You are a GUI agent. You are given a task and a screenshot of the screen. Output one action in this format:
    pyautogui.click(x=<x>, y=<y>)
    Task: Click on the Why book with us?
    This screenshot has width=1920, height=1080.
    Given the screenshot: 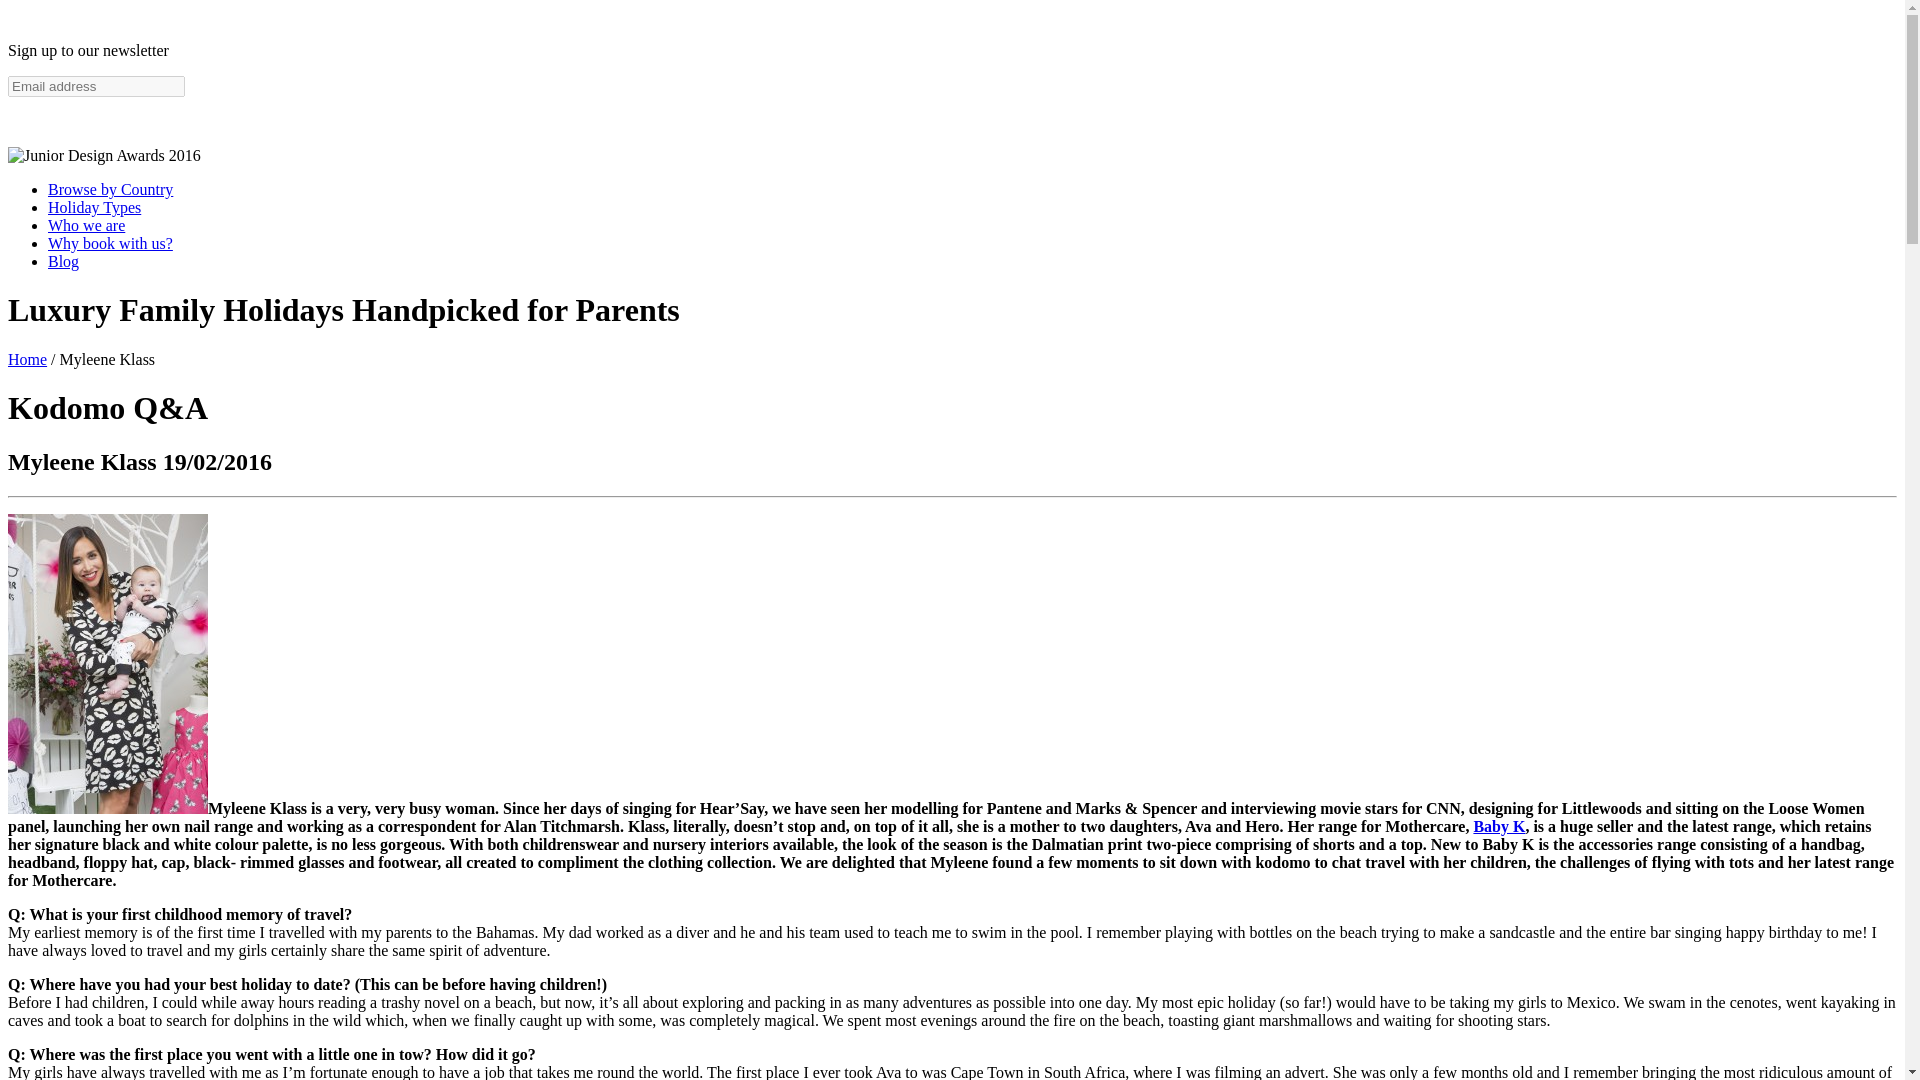 What is the action you would take?
    pyautogui.click(x=110, y=243)
    